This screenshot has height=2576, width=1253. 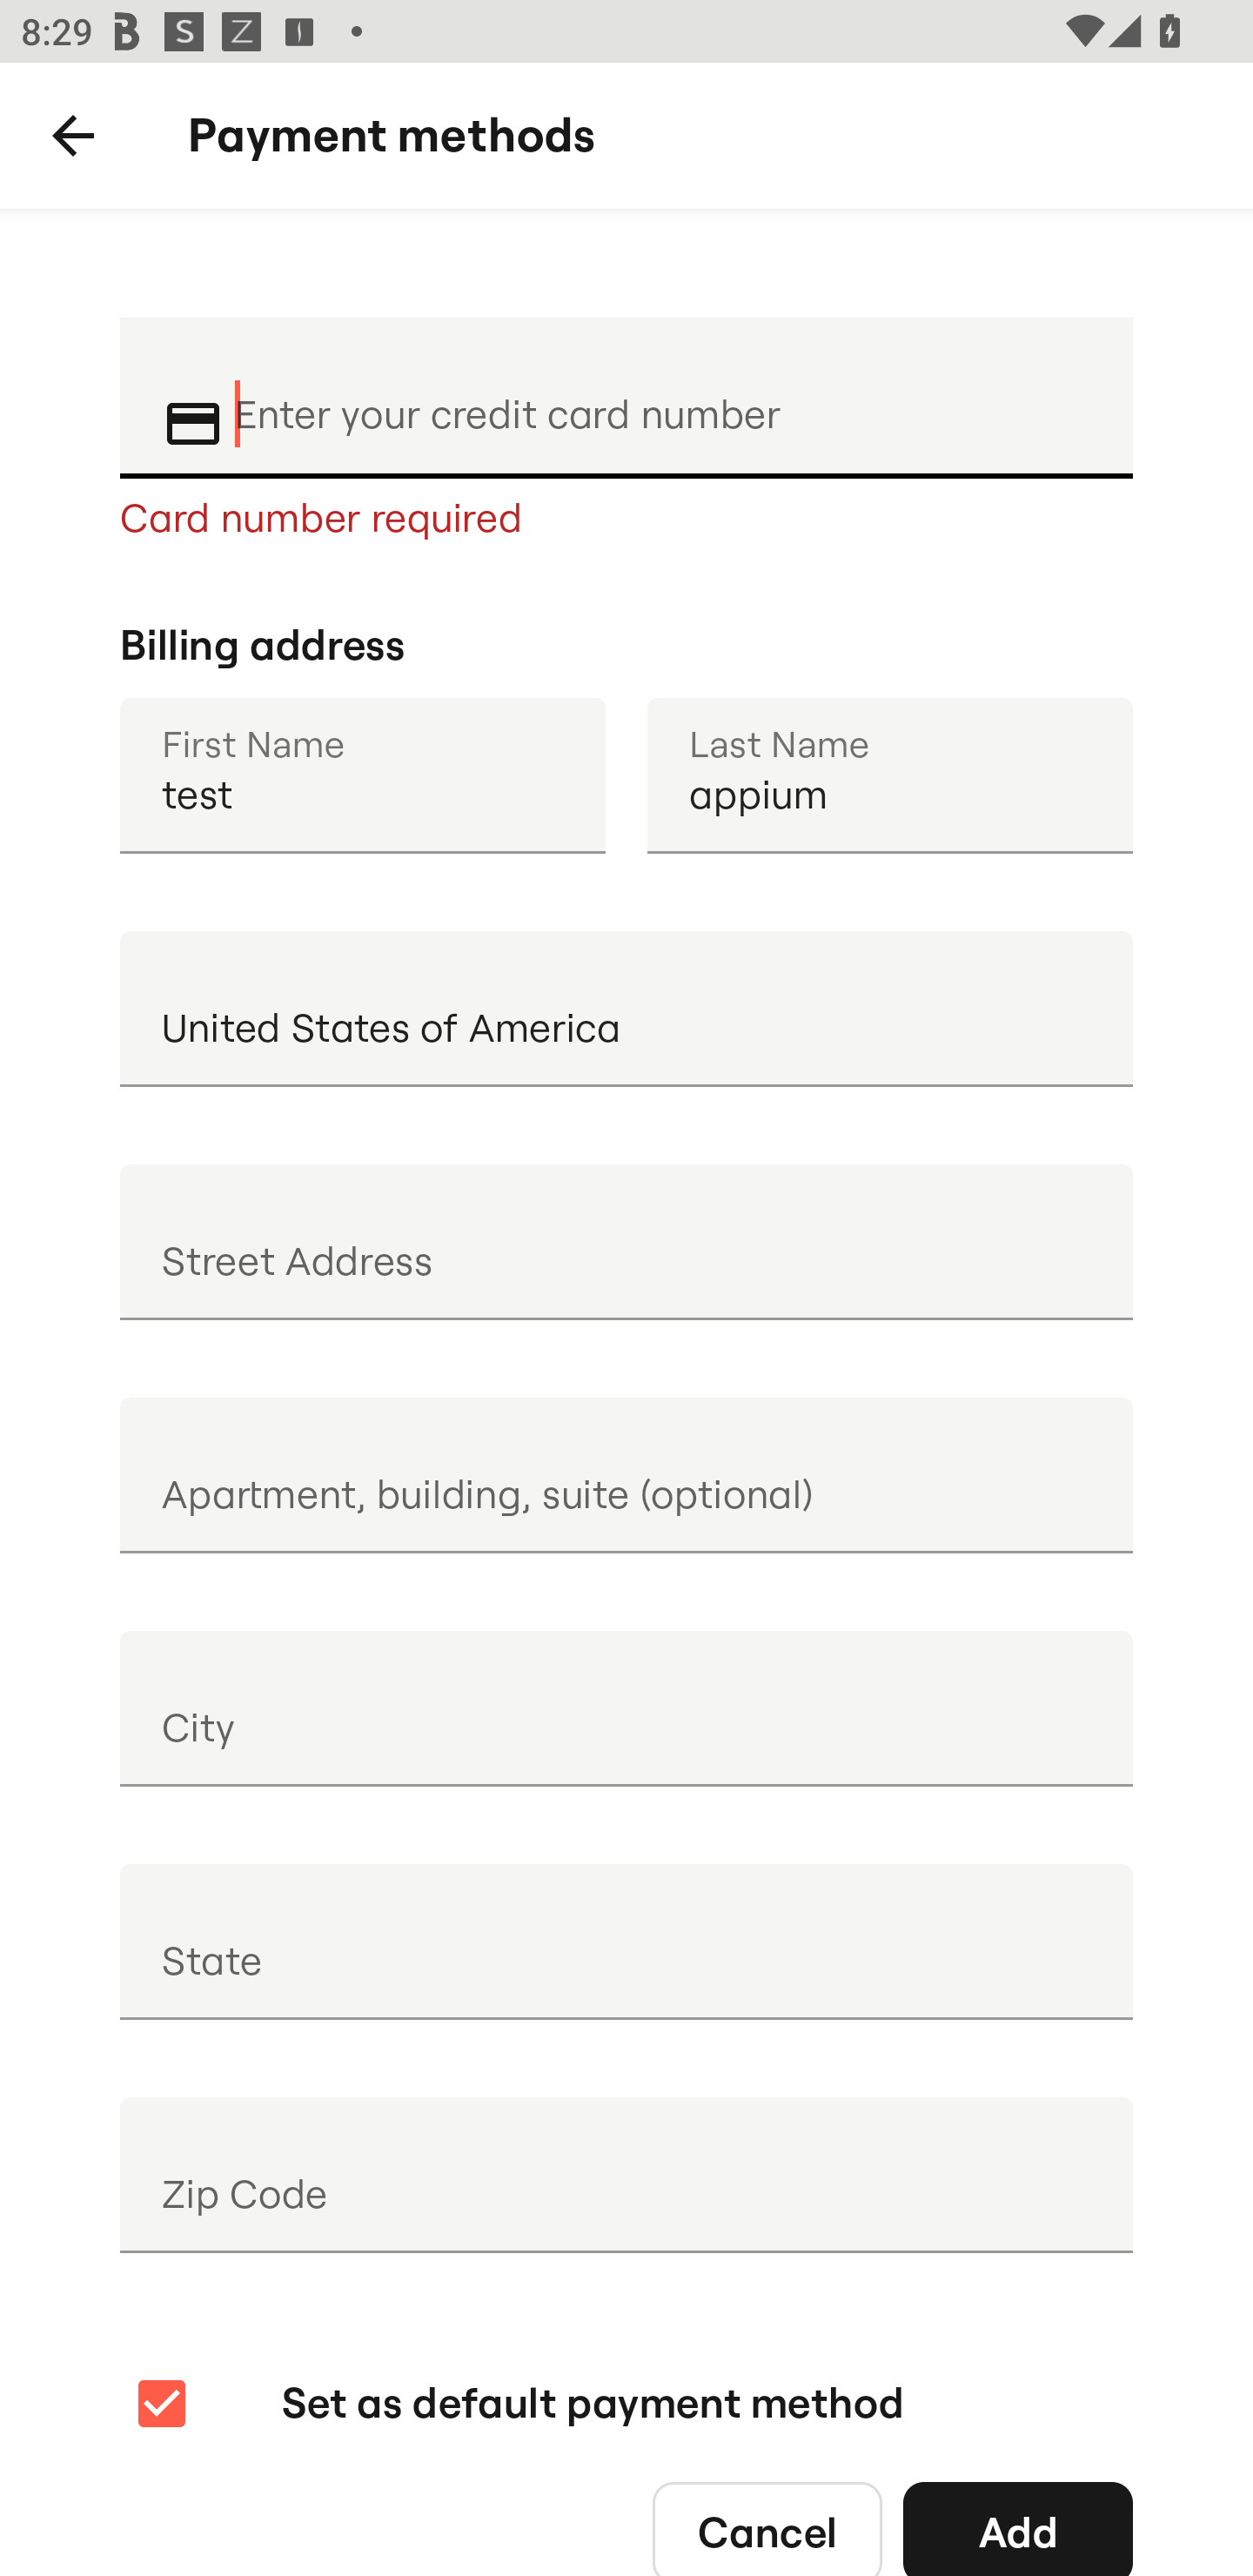 I want to click on Cancel, so click(x=767, y=2520).